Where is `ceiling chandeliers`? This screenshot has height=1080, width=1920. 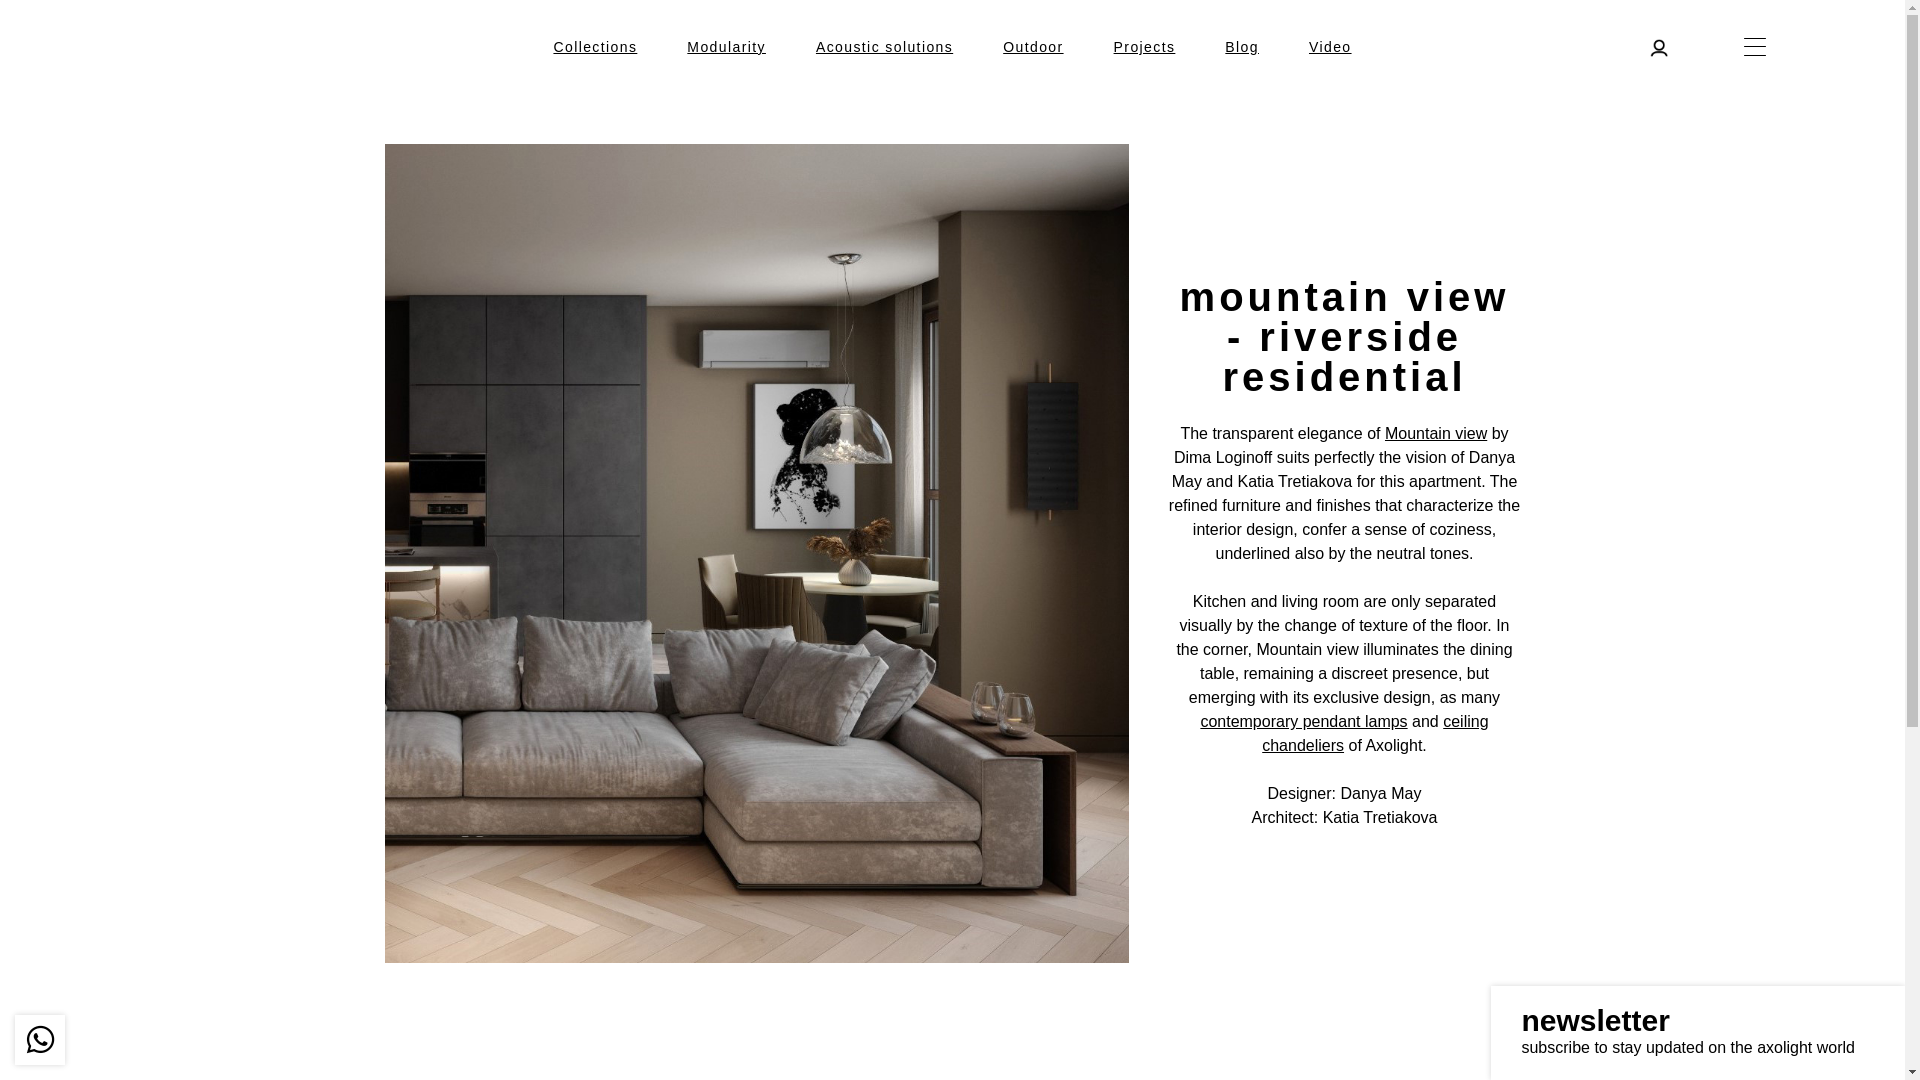
ceiling chandeliers is located at coordinates (1374, 732).